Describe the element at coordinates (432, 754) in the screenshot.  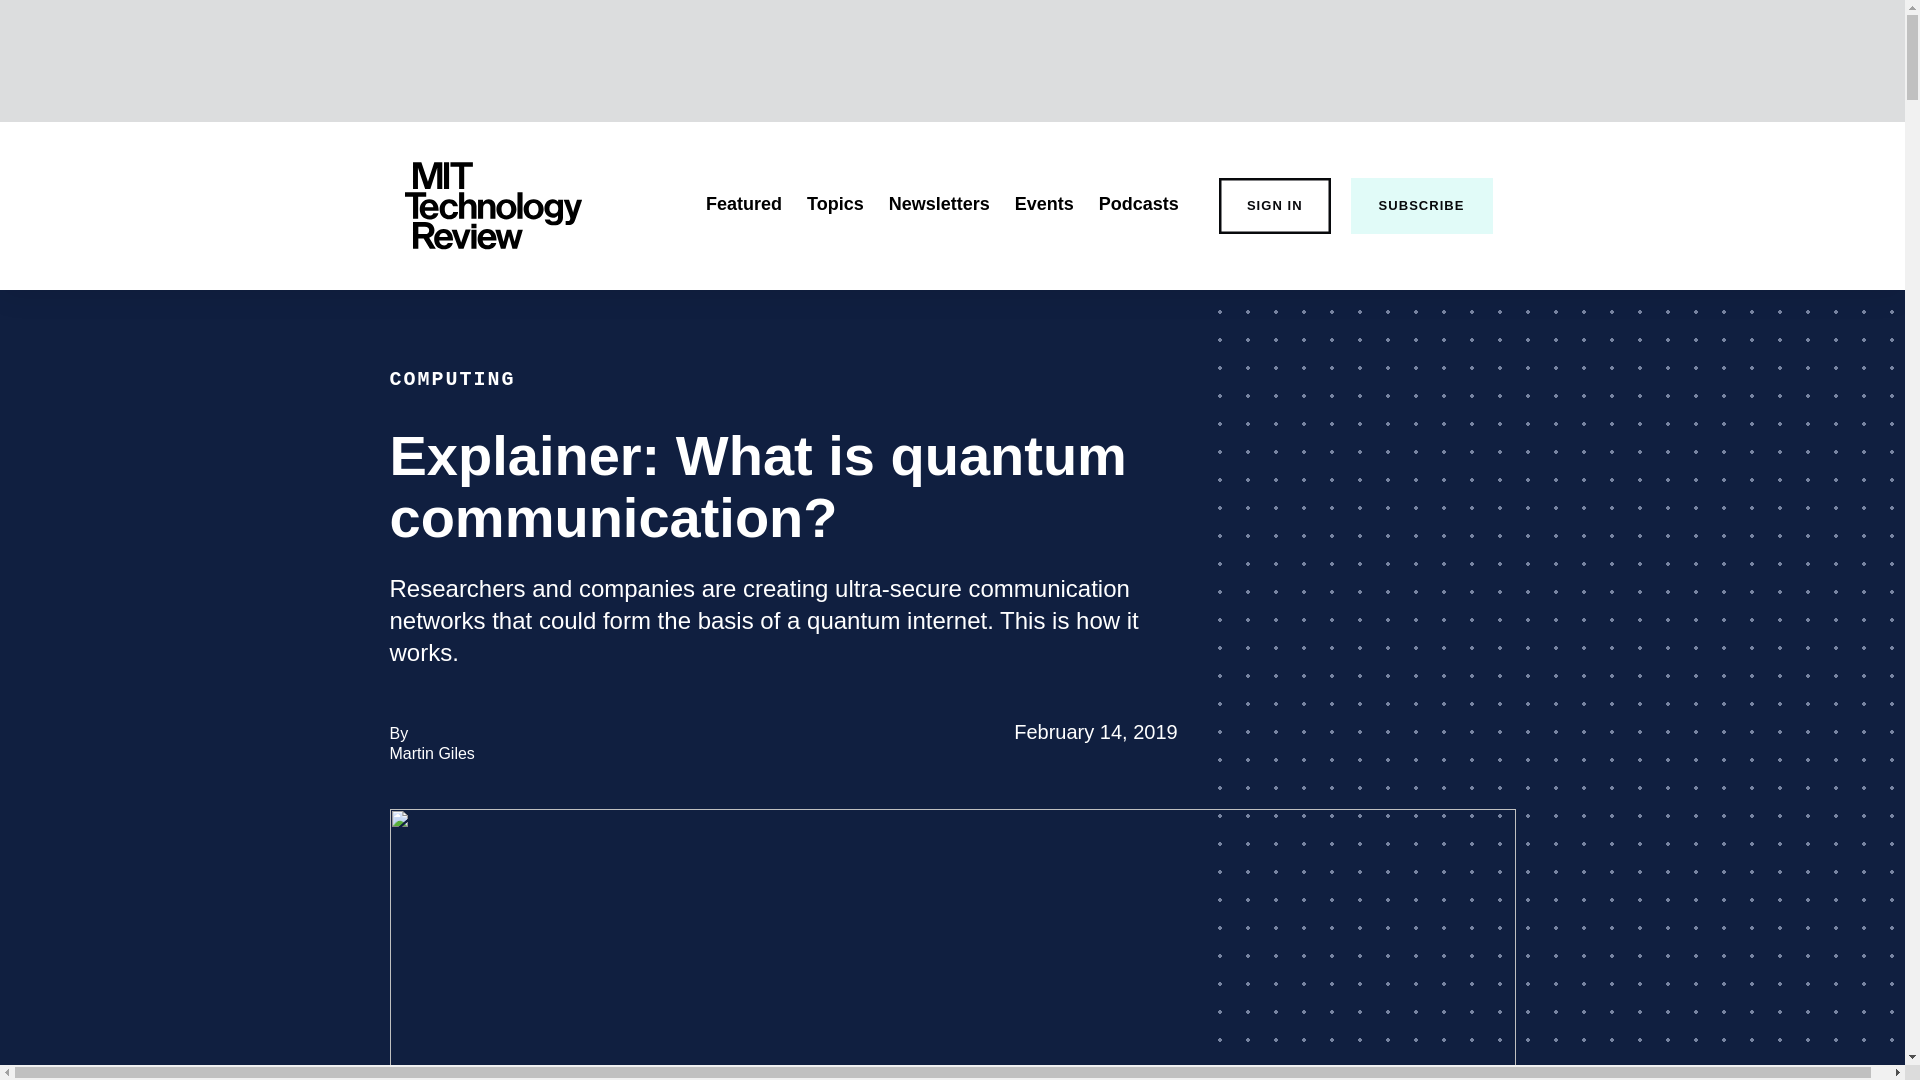
I see `COMPUTING` at that location.